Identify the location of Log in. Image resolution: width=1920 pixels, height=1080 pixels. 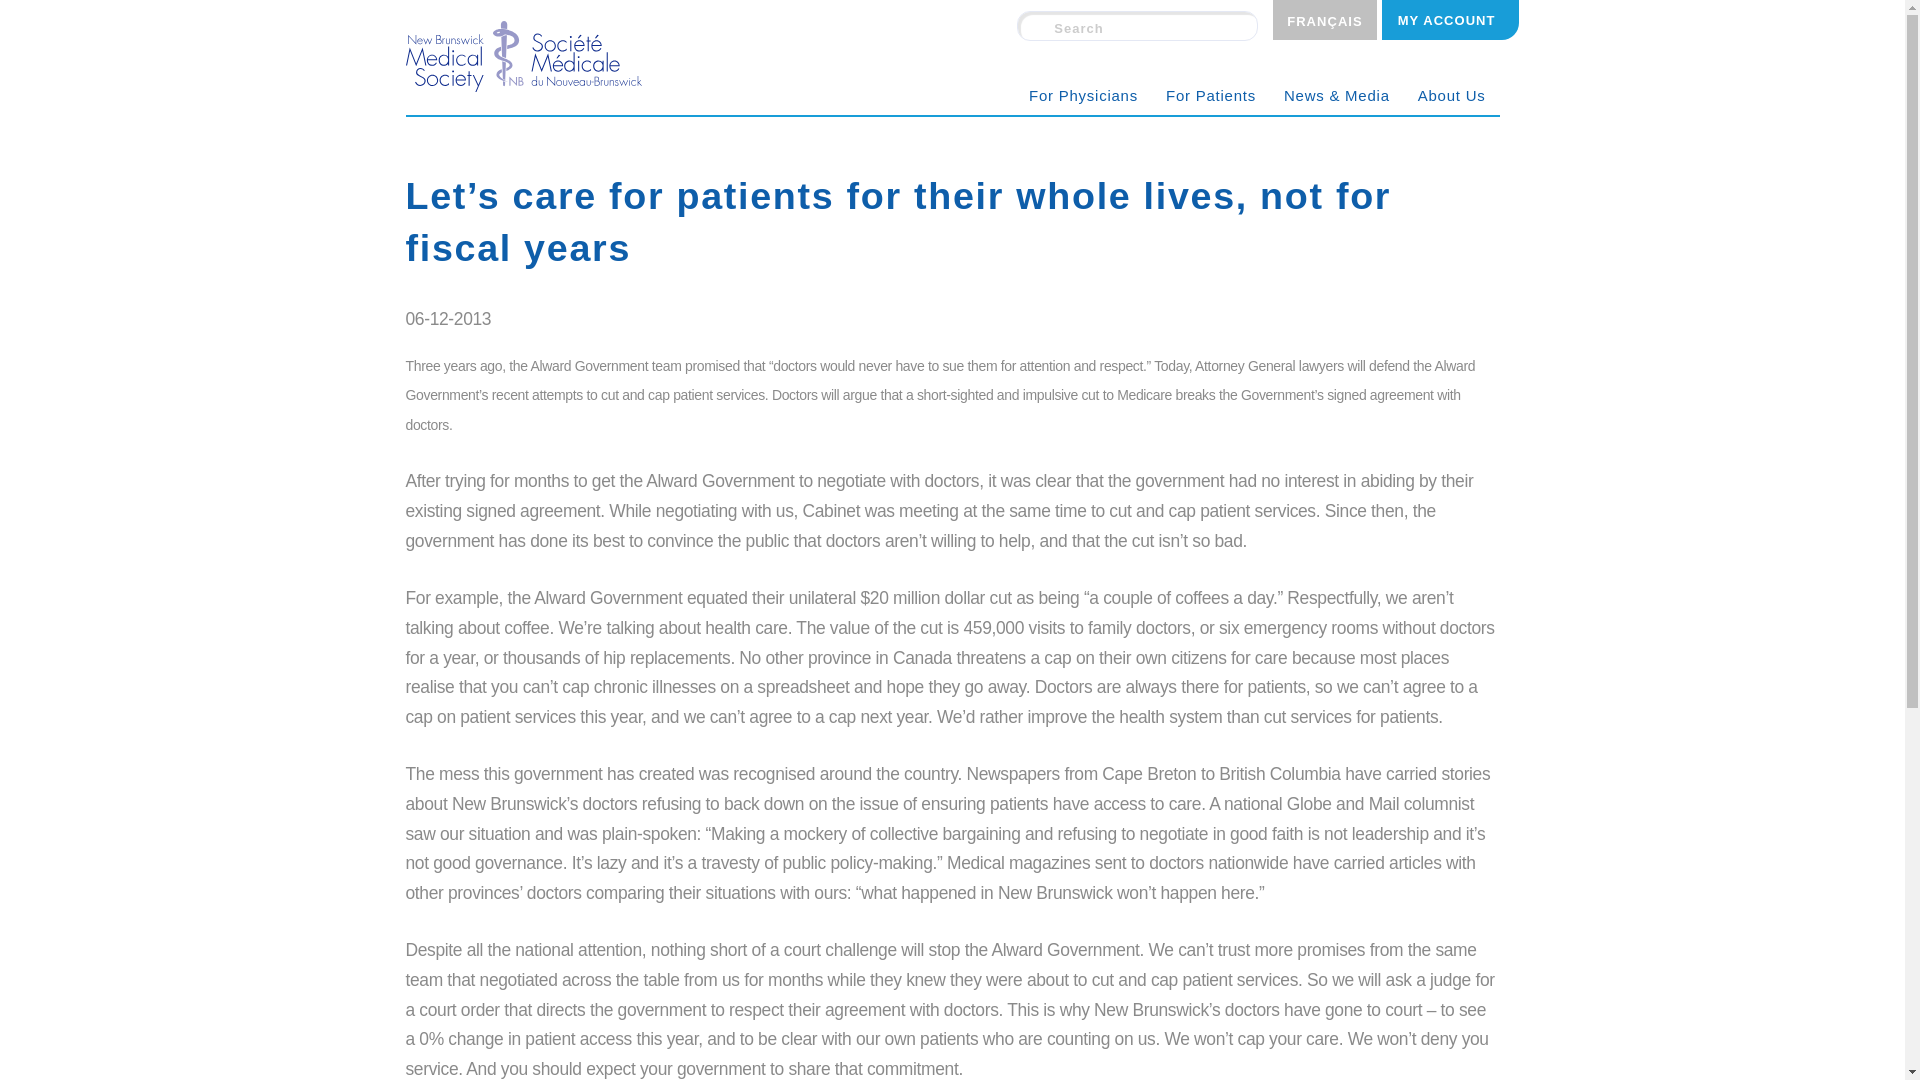
(1450, 20).